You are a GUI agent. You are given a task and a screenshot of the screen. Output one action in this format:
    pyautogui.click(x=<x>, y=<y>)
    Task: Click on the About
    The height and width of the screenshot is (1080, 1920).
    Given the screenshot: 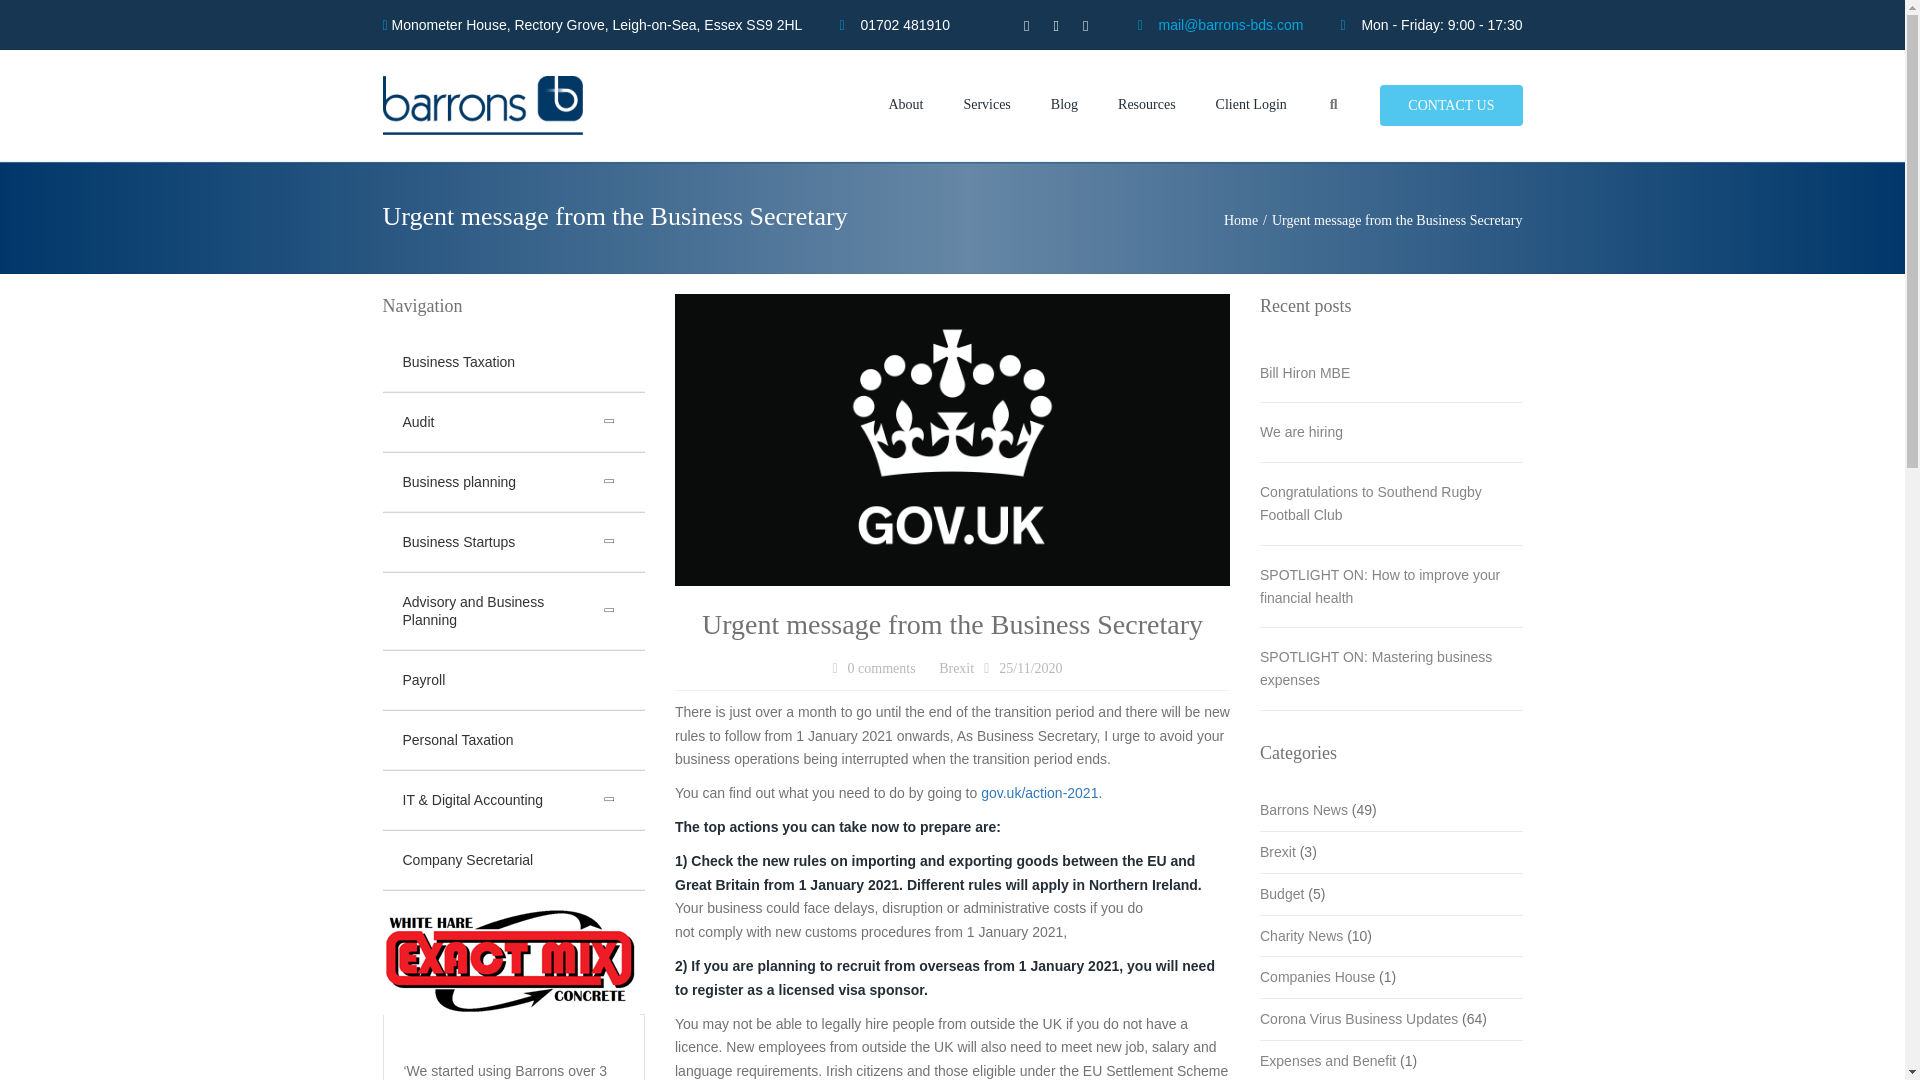 What is the action you would take?
    pyautogui.click(x=905, y=106)
    